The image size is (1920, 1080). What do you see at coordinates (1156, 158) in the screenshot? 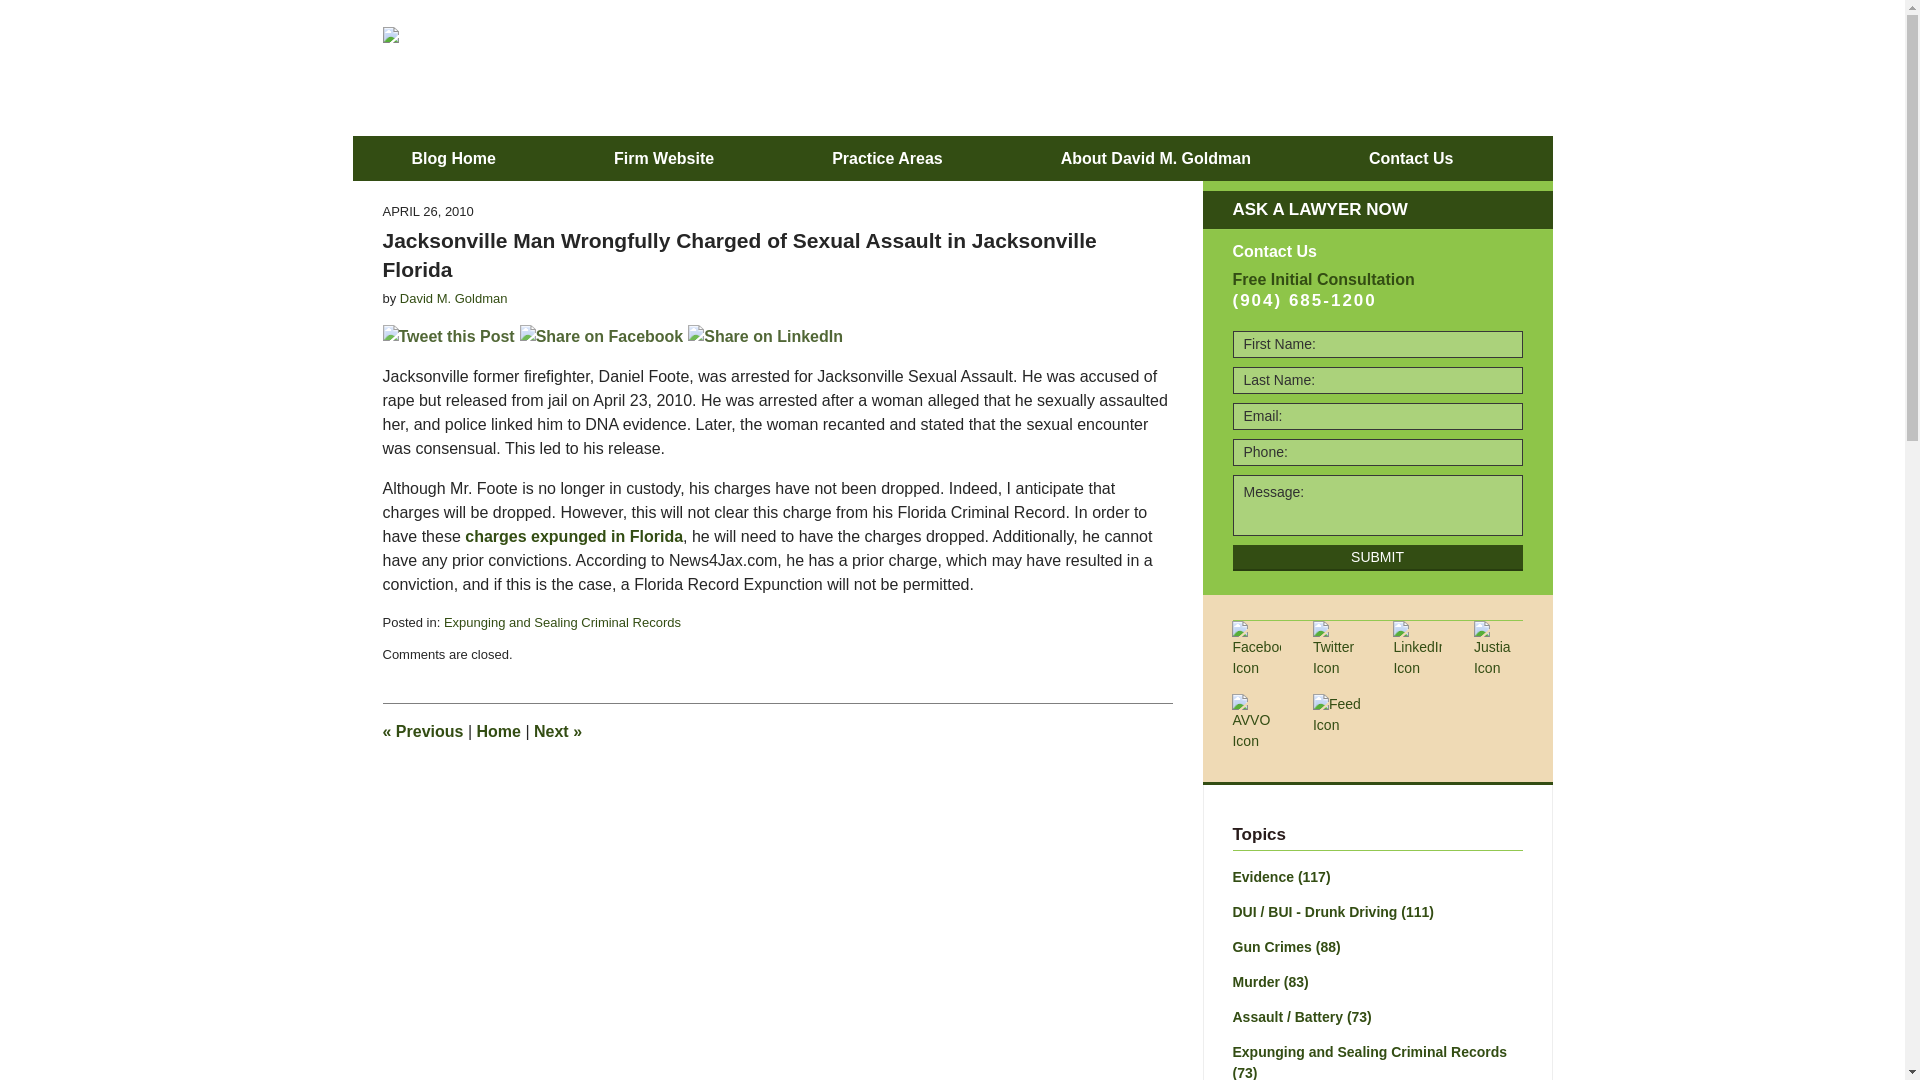
I see `About David M. Goldman` at bounding box center [1156, 158].